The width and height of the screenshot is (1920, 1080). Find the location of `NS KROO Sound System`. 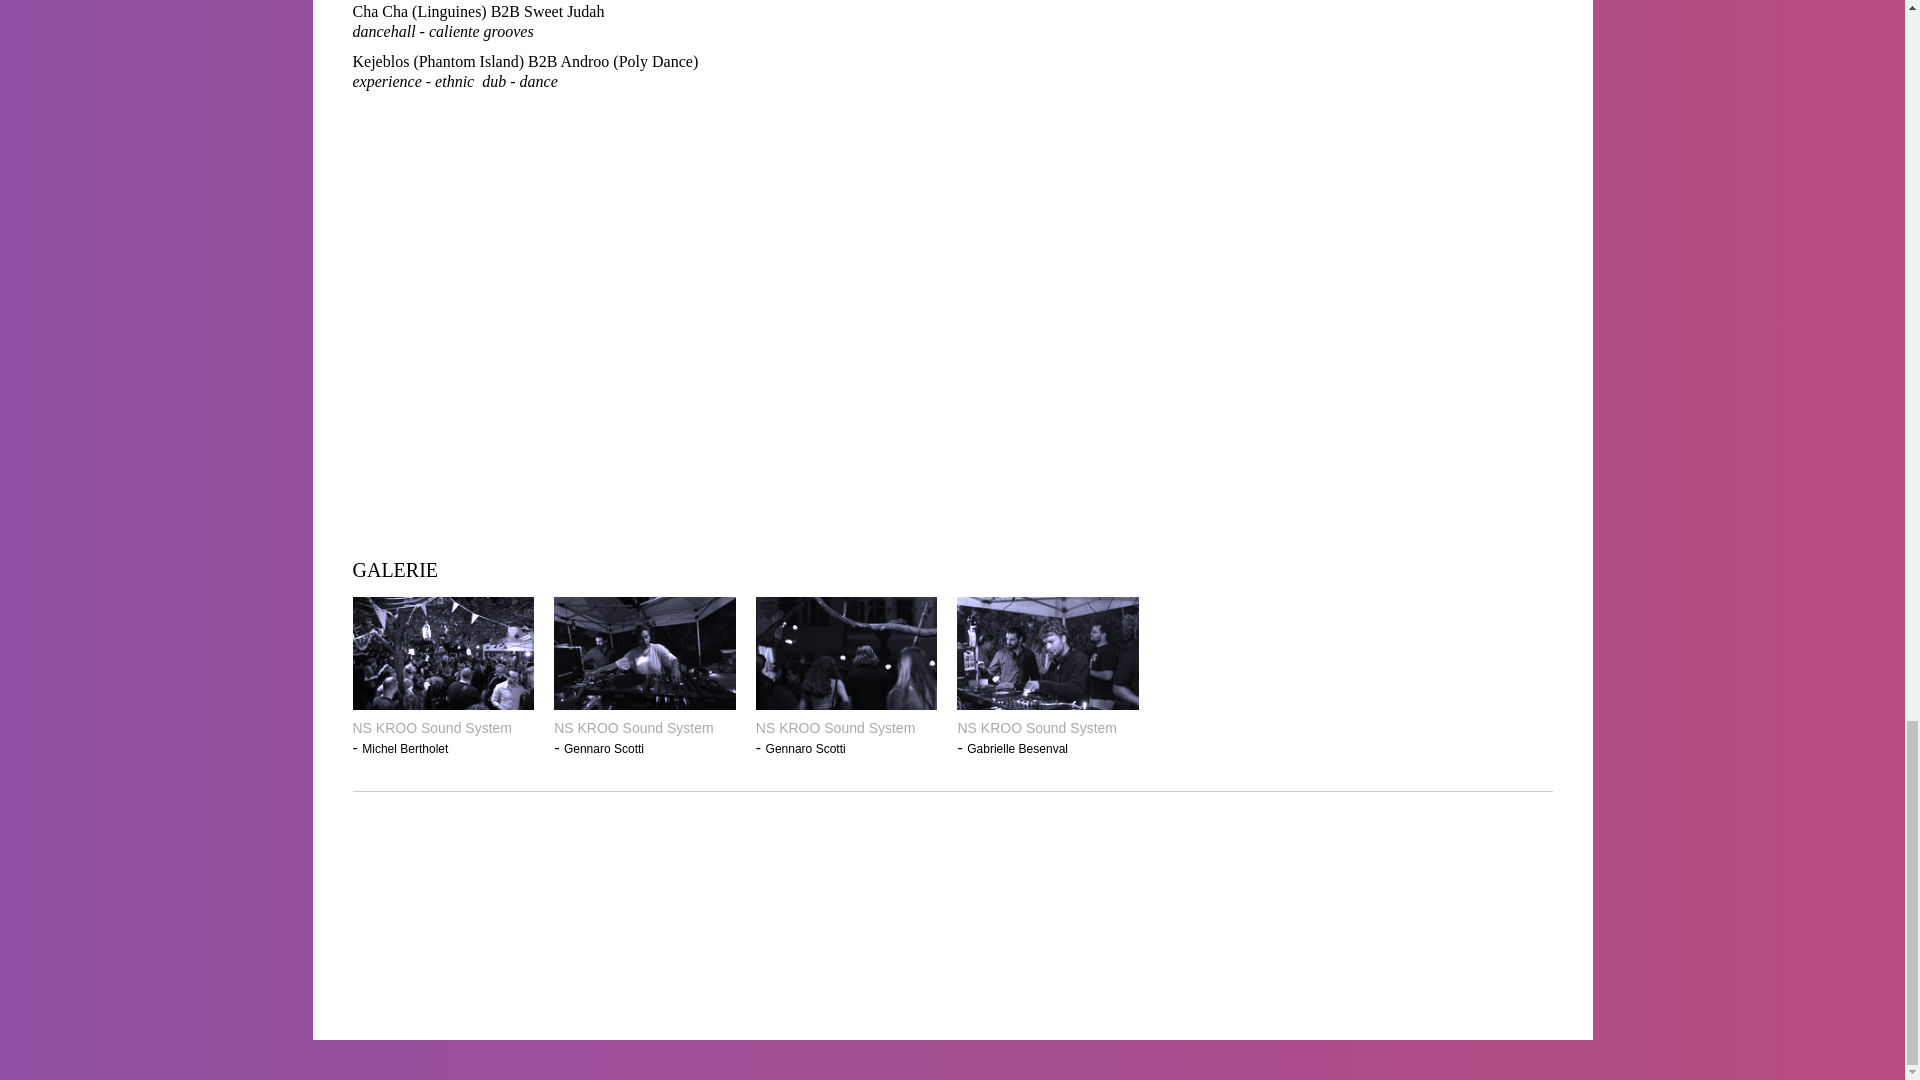

NS KROO Sound System is located at coordinates (644, 728).